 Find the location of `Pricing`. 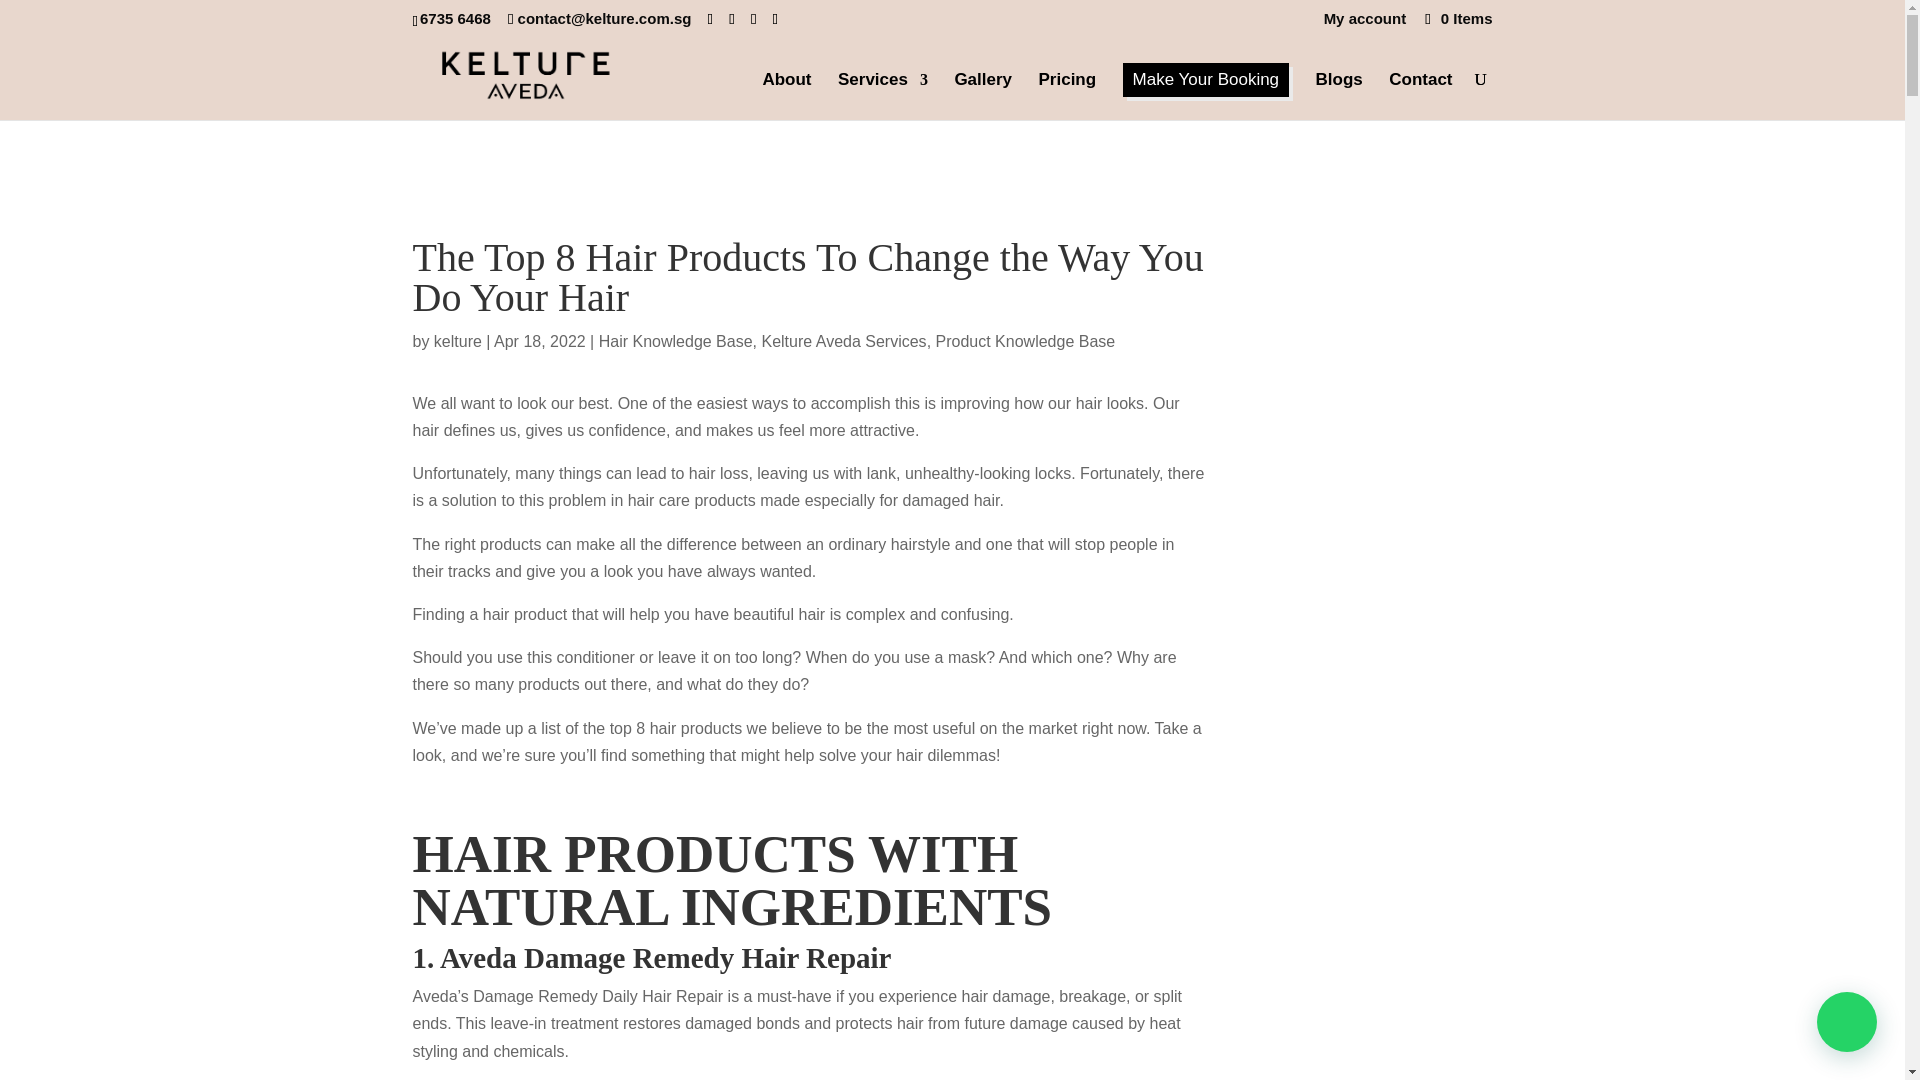

Pricing is located at coordinates (1067, 96).